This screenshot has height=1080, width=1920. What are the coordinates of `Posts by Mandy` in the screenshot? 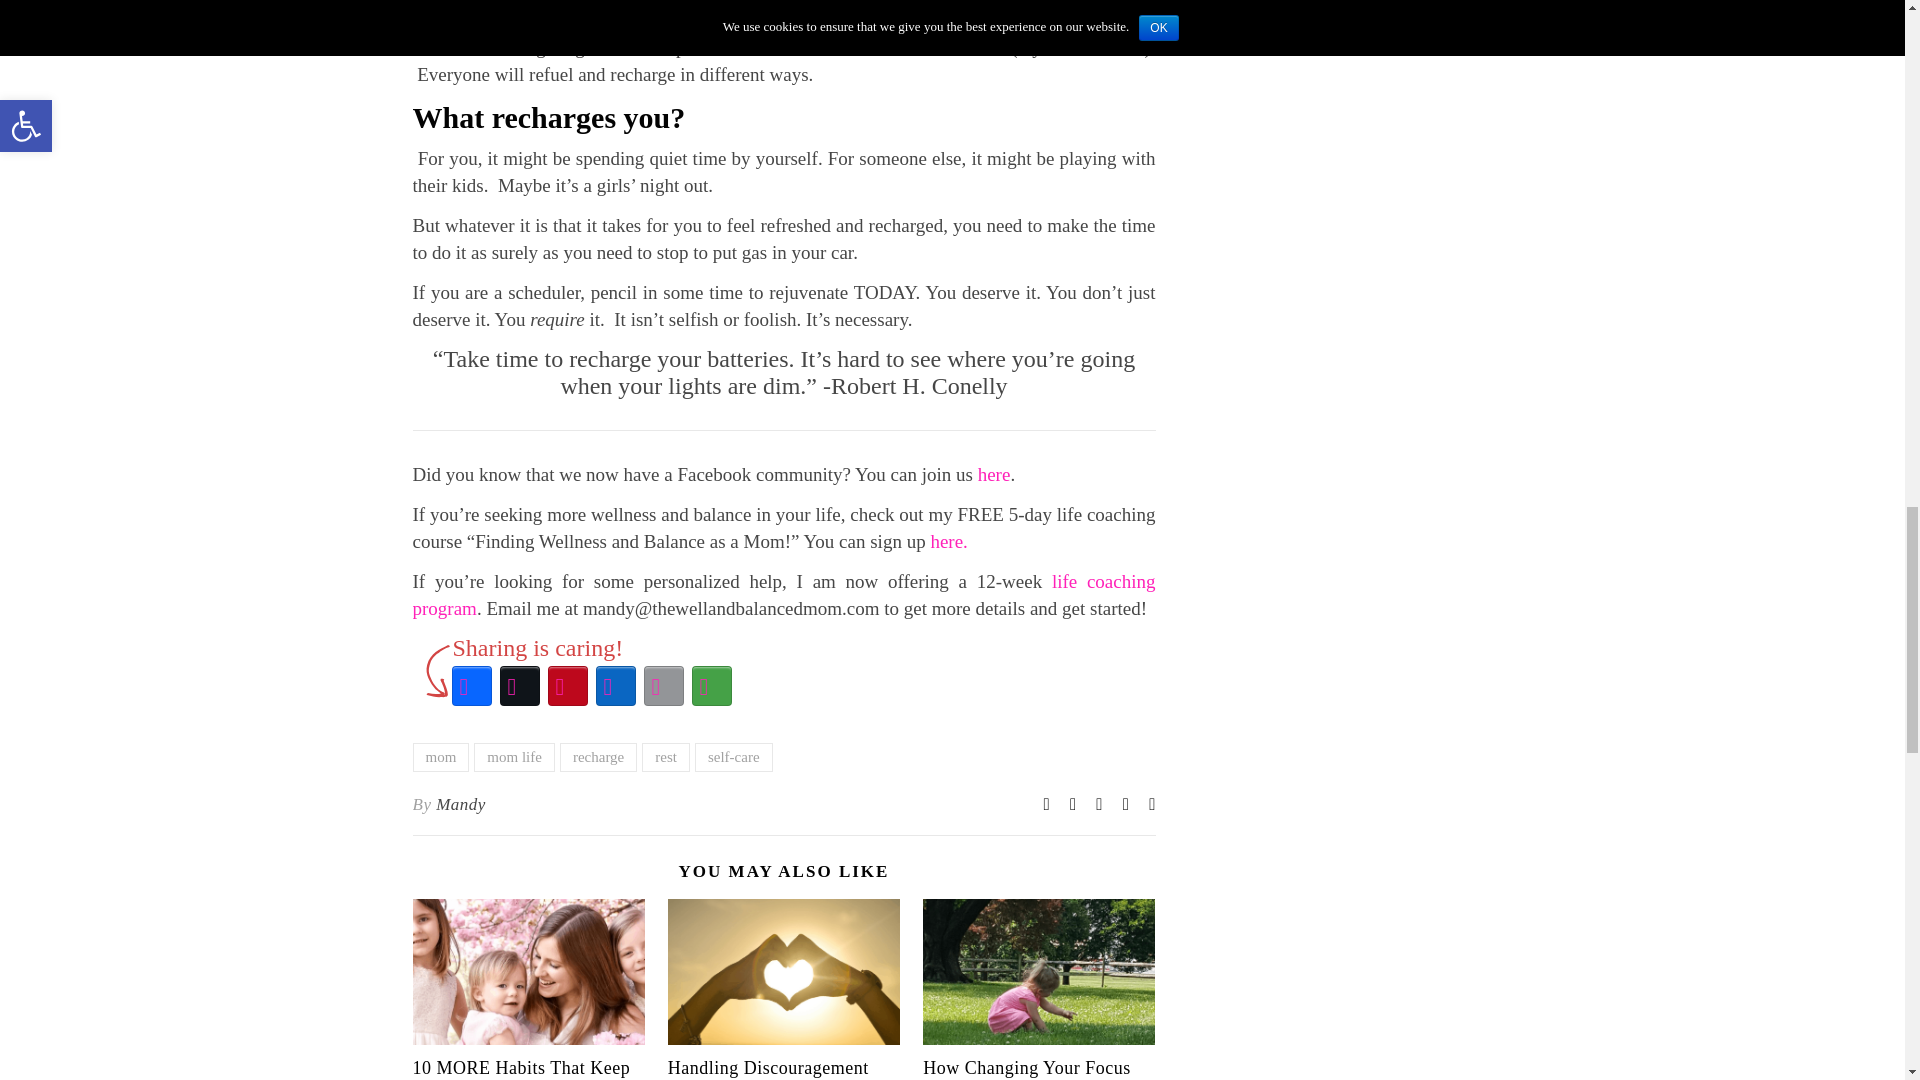 It's located at (460, 804).